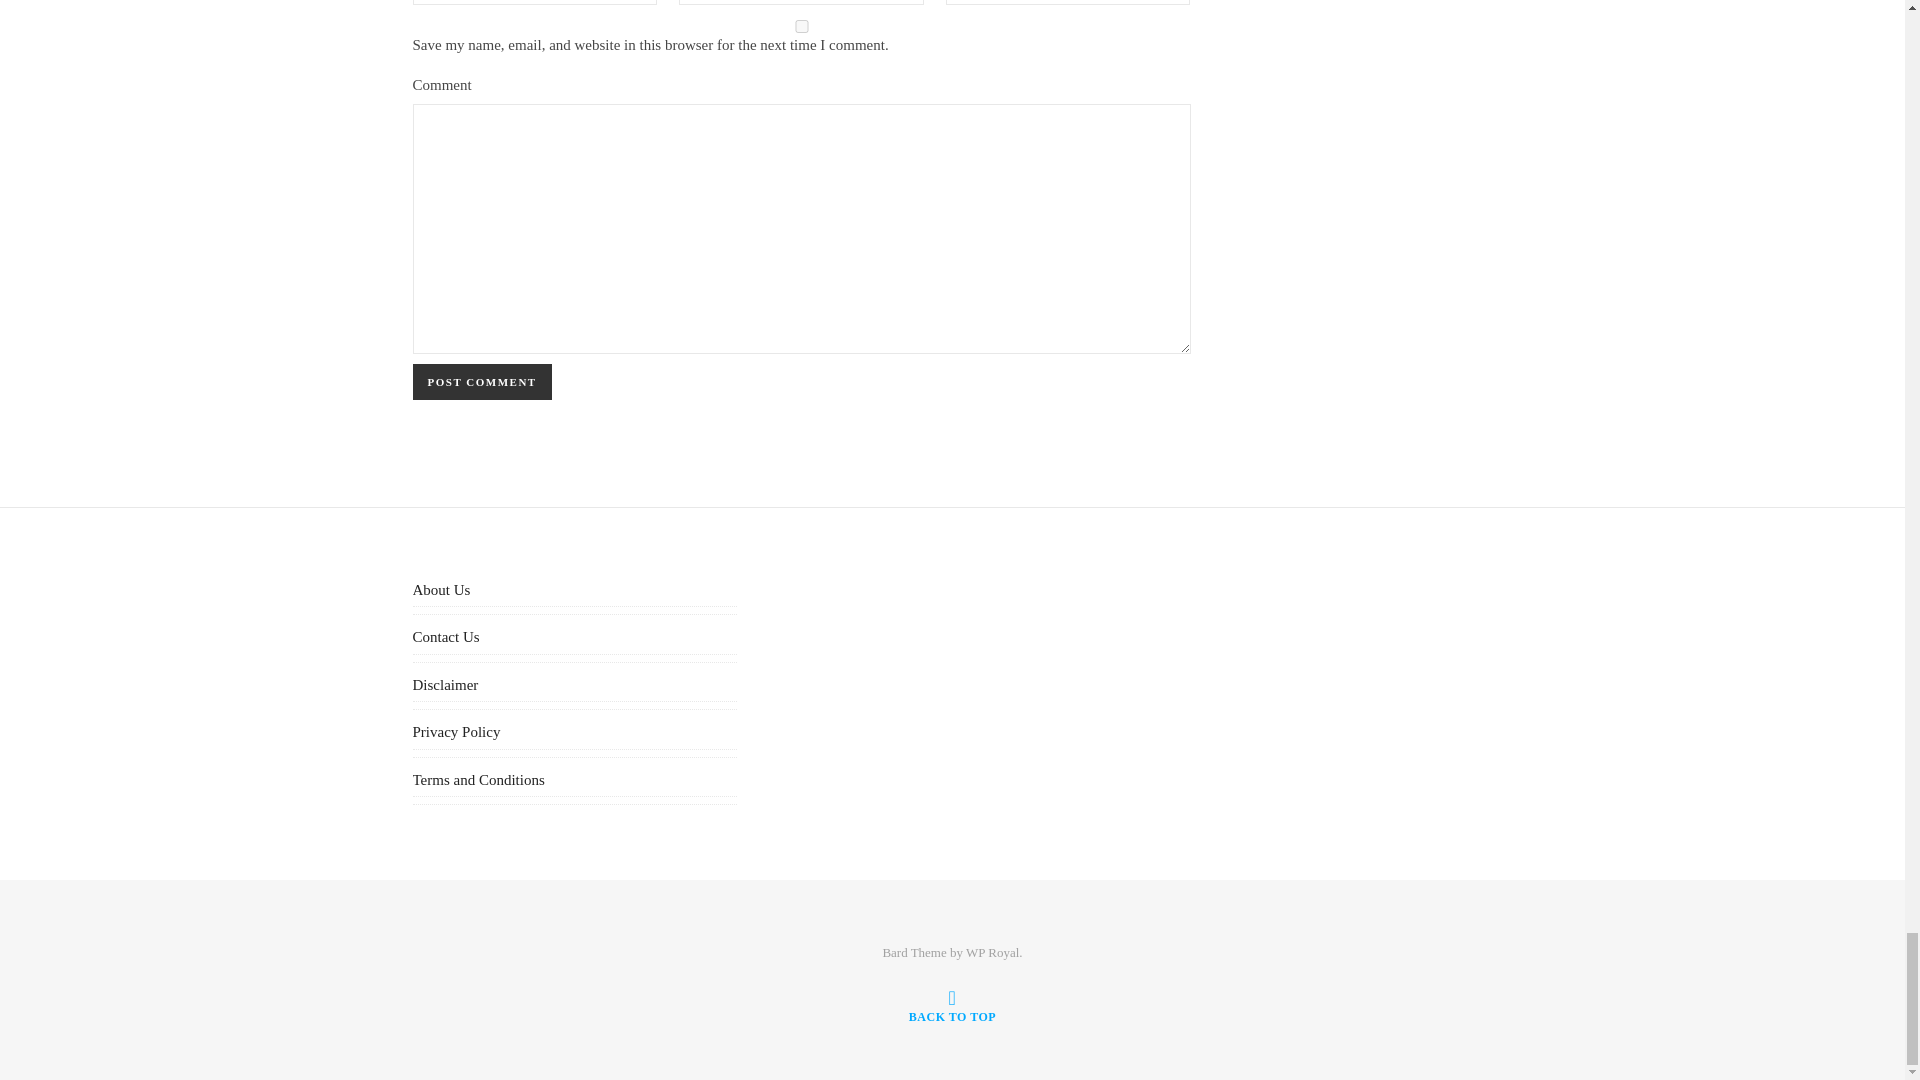 This screenshot has height=1080, width=1920. What do you see at coordinates (952, 1007) in the screenshot?
I see `BACK TO TOP` at bounding box center [952, 1007].